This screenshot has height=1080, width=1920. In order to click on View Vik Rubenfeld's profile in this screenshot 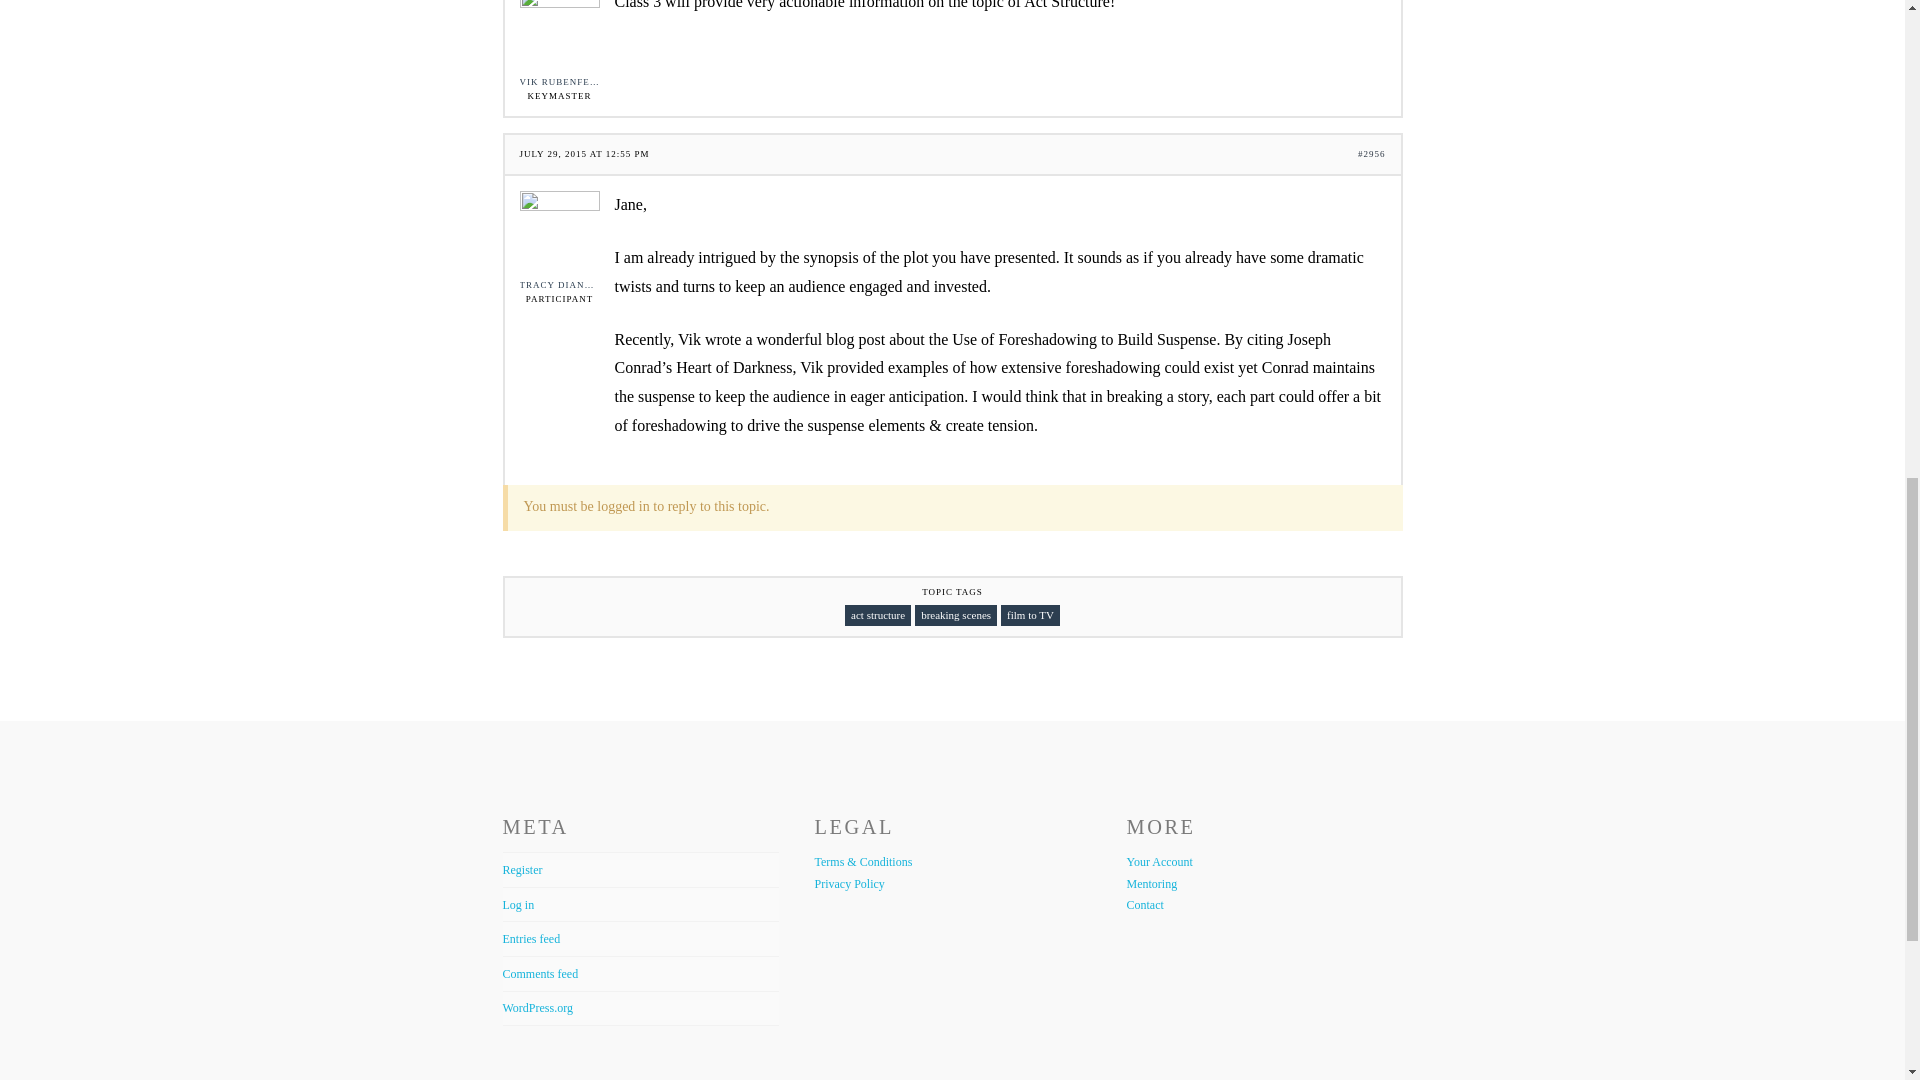, I will do `click(560, 44)`.